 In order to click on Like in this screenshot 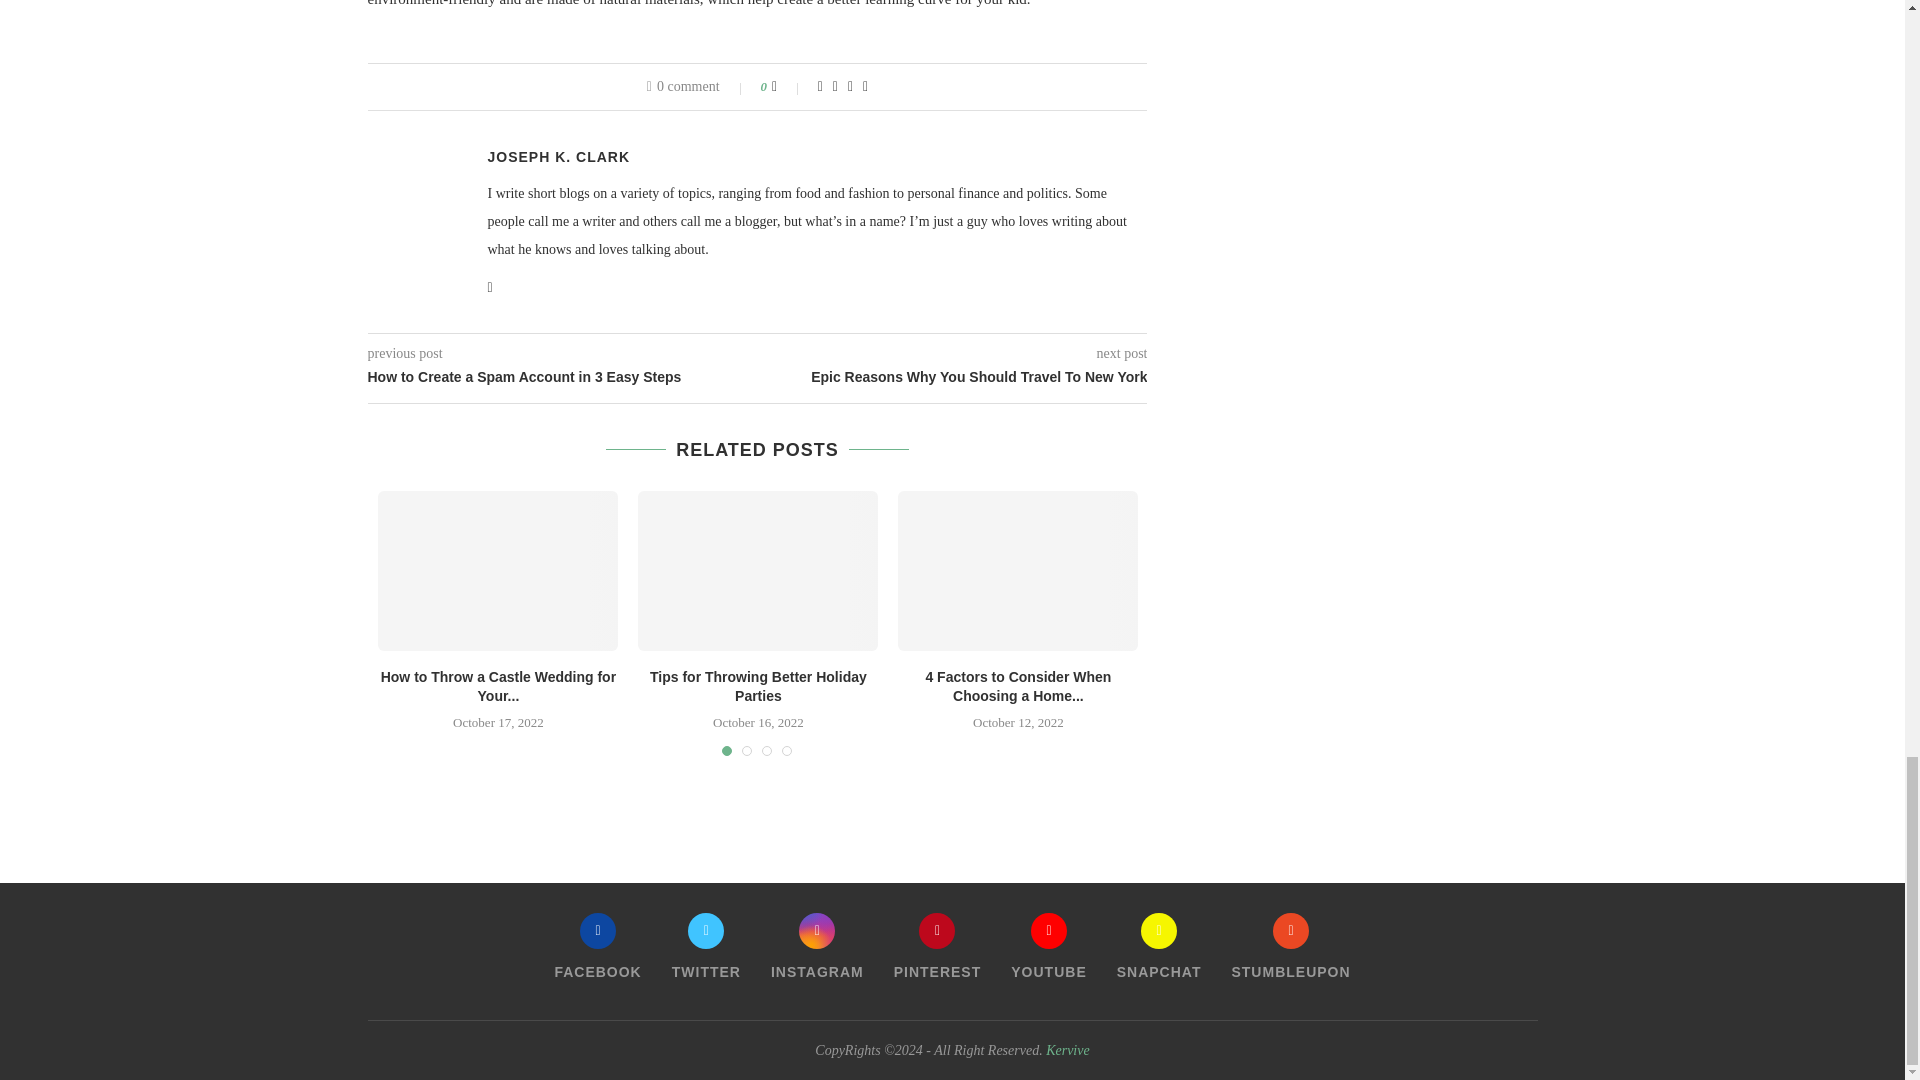, I will do `click(788, 86)`.